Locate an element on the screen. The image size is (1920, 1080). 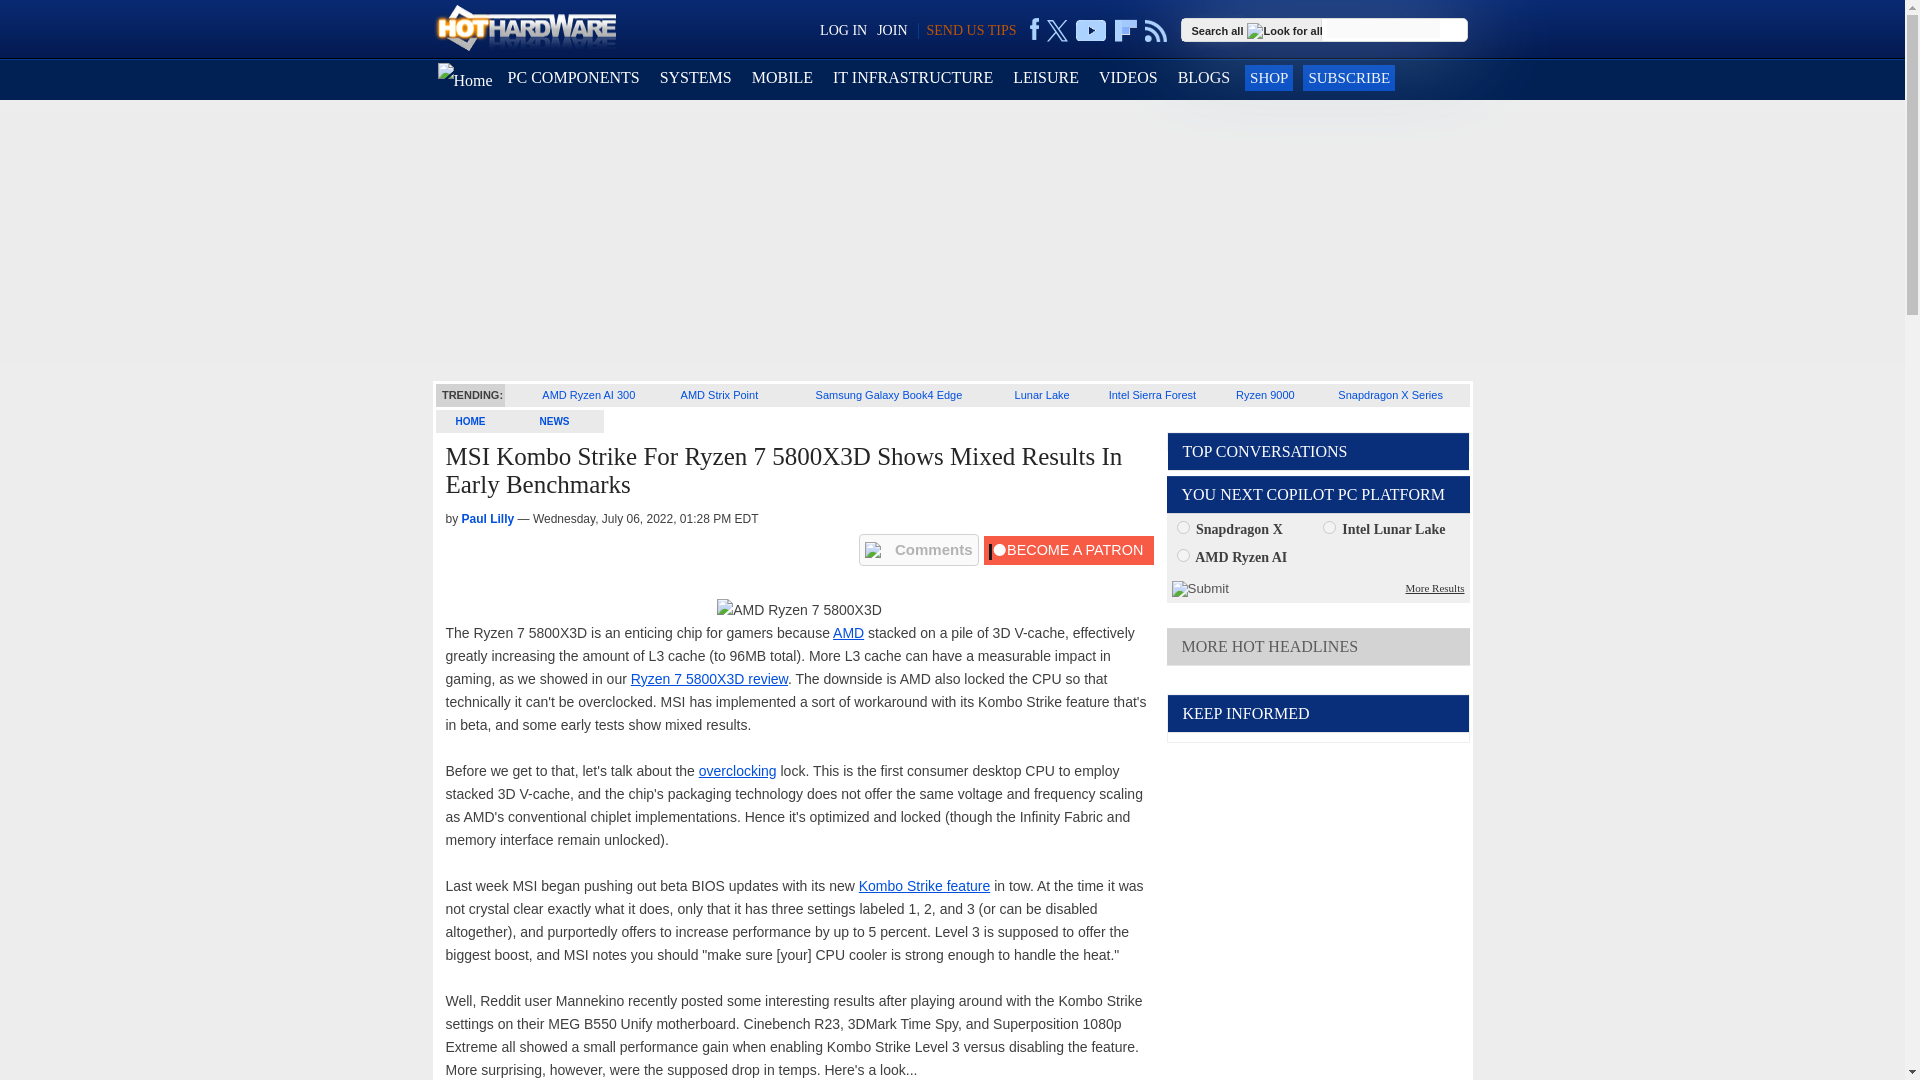
PC COMPONENTS is located at coordinates (574, 78).